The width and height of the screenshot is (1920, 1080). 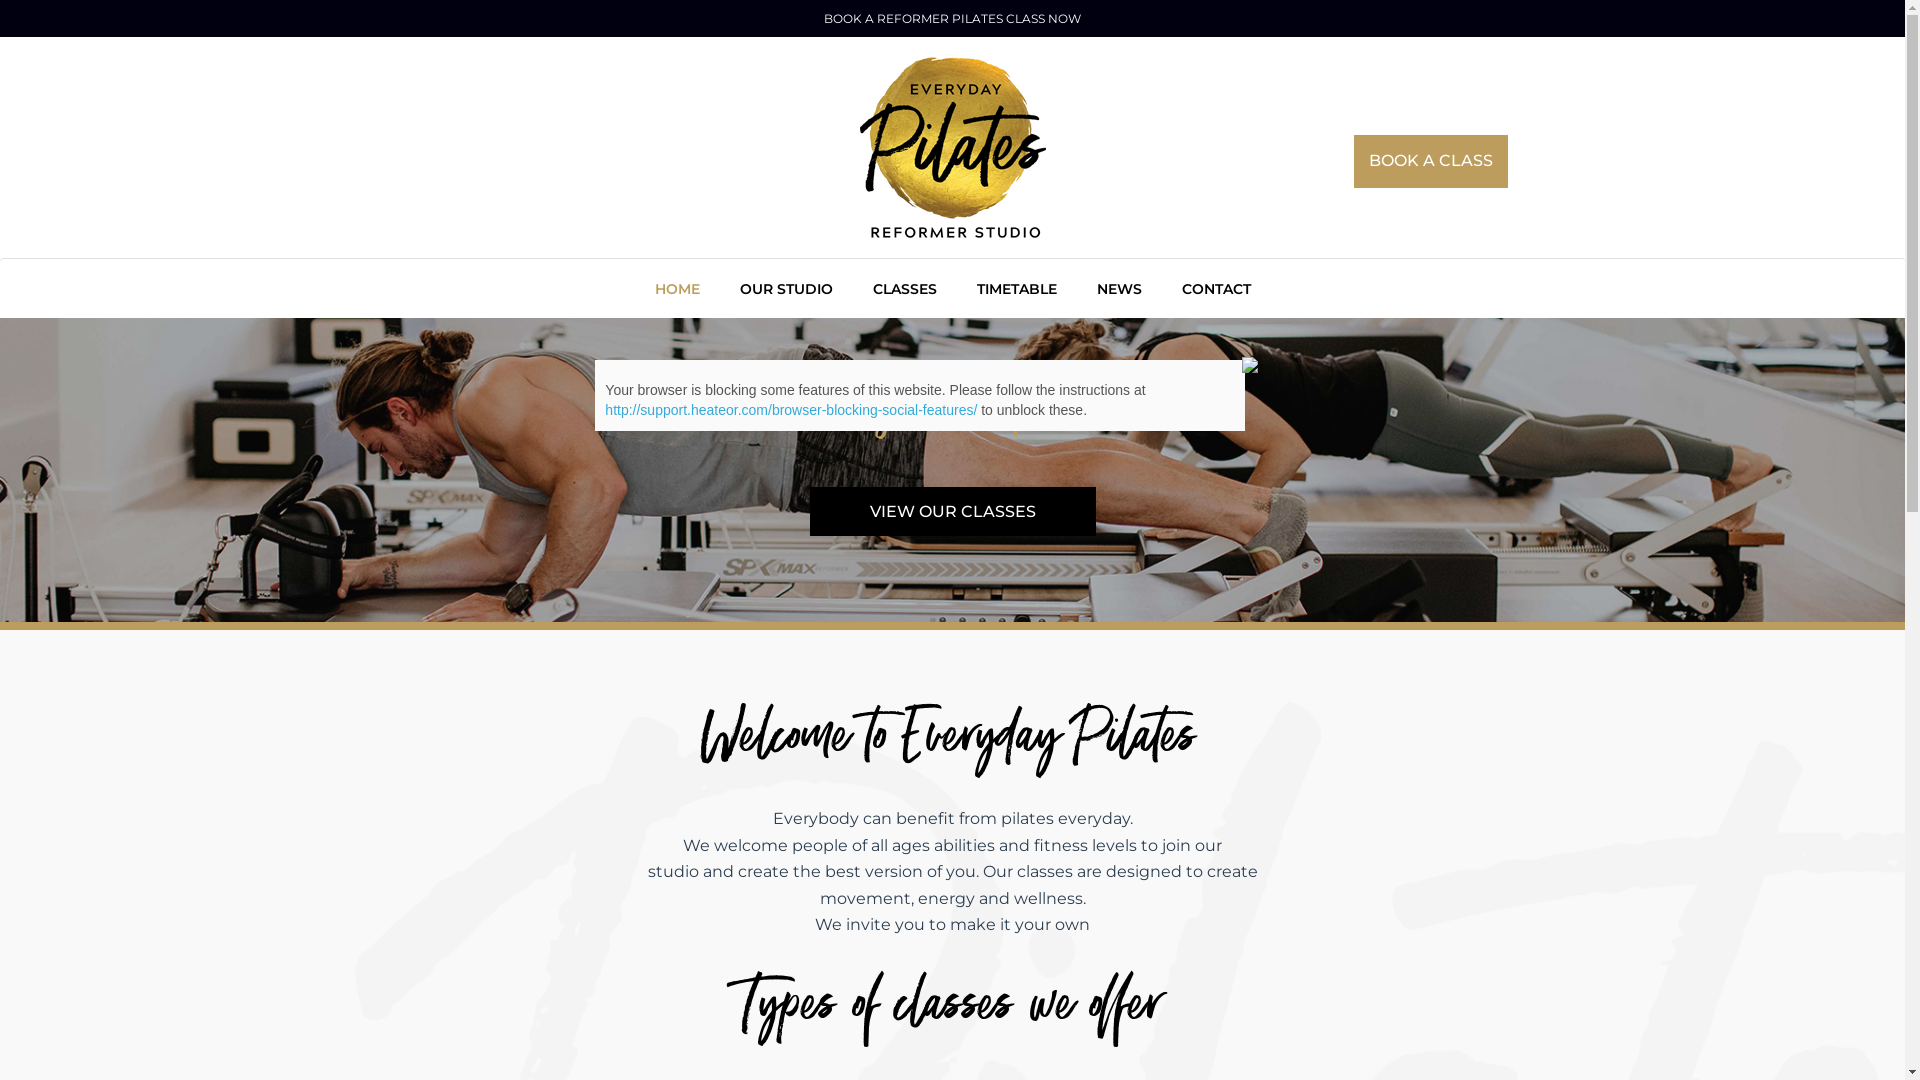 I want to click on TIMETABLE, so click(x=1016, y=286).